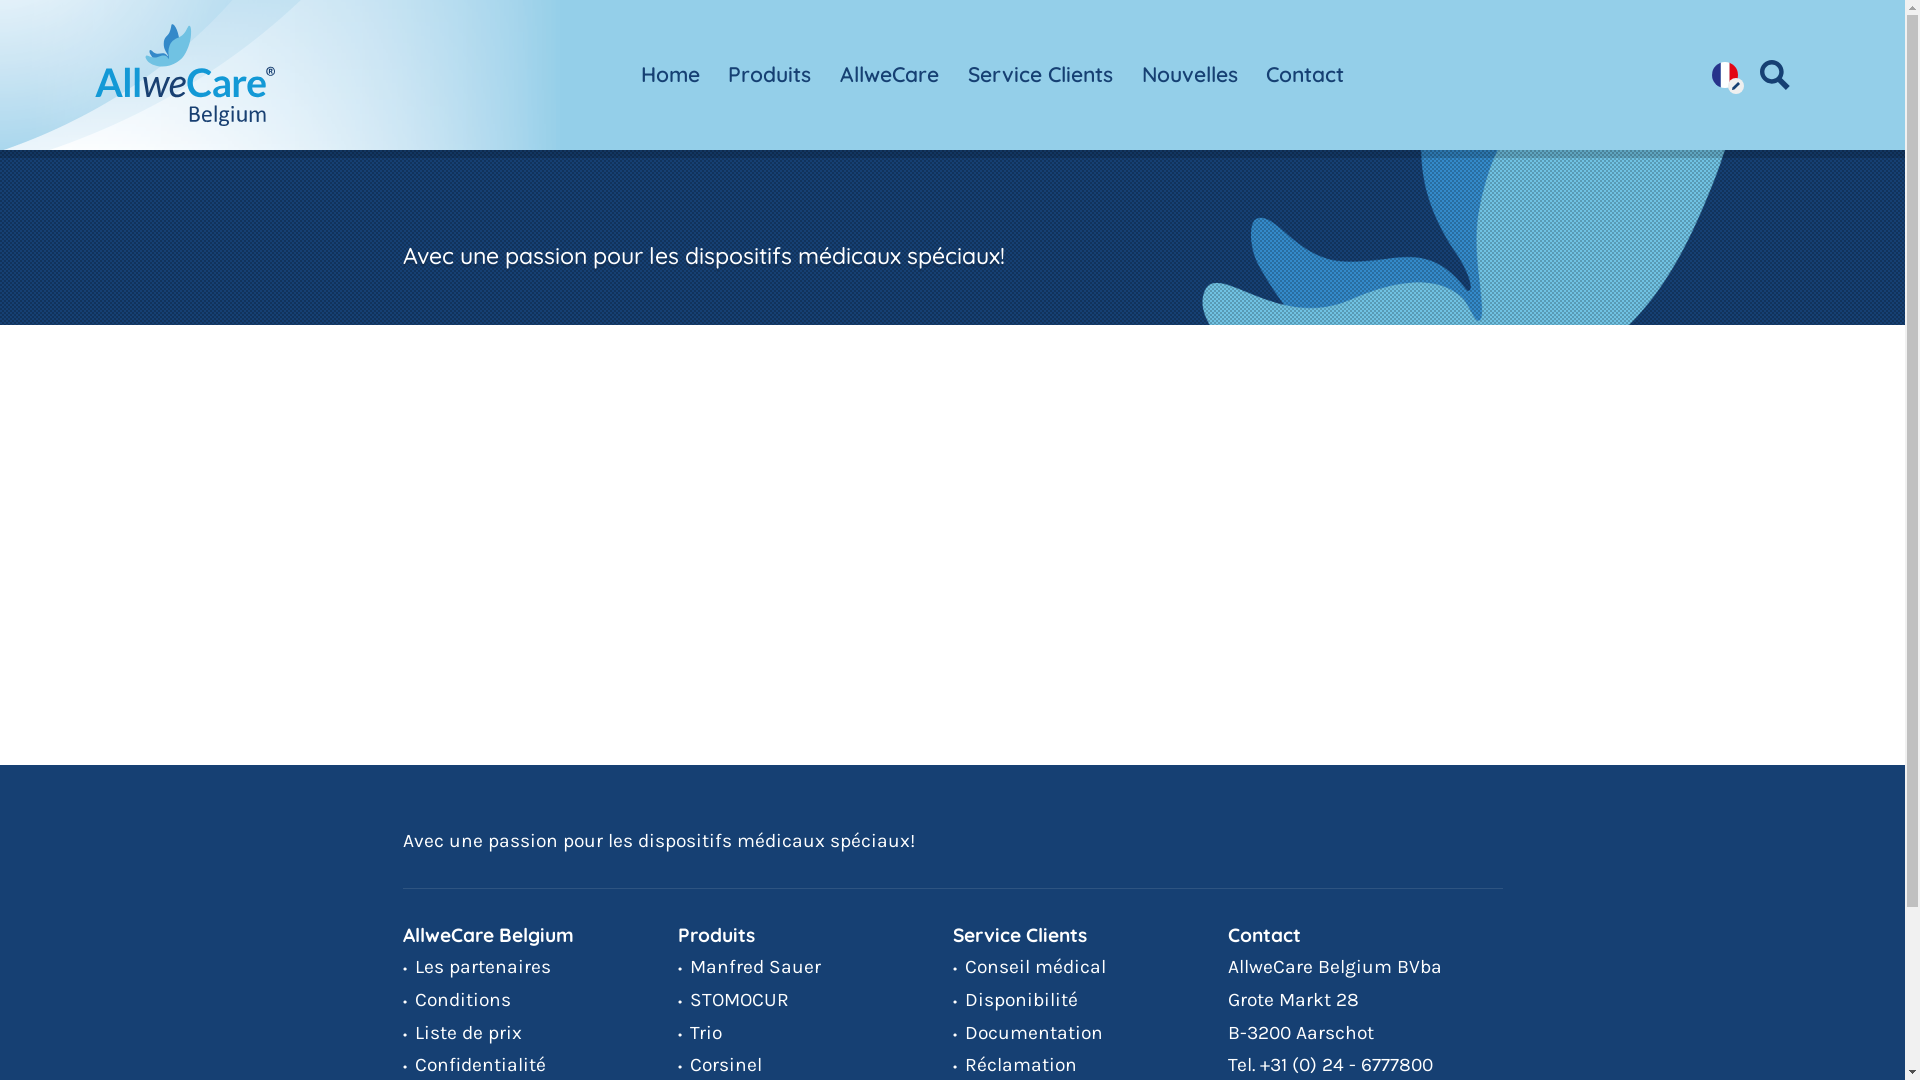 The width and height of the screenshot is (1920, 1080). I want to click on Les partenaires, so click(476, 966).